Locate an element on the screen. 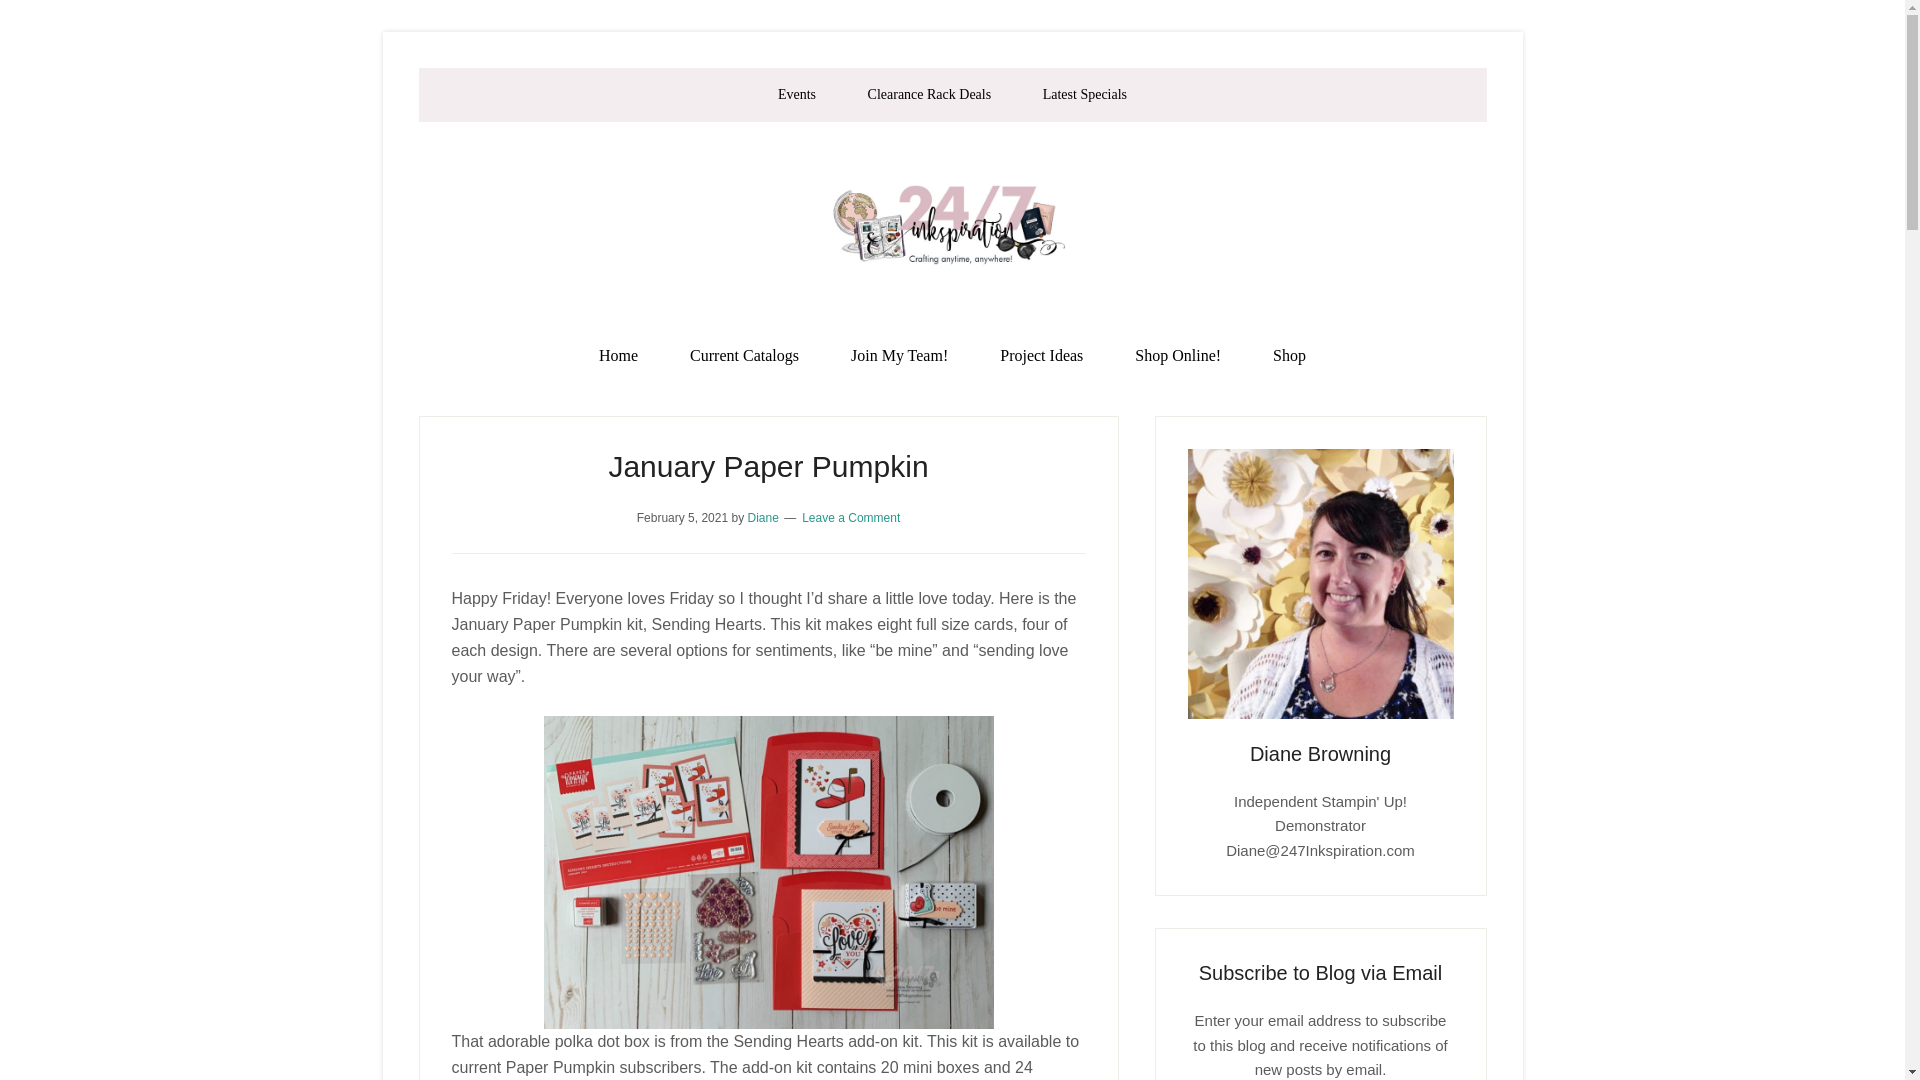  247Inkspiration - Diane Browning, Stampin' Up! Demonstrator is located at coordinates (952, 224).